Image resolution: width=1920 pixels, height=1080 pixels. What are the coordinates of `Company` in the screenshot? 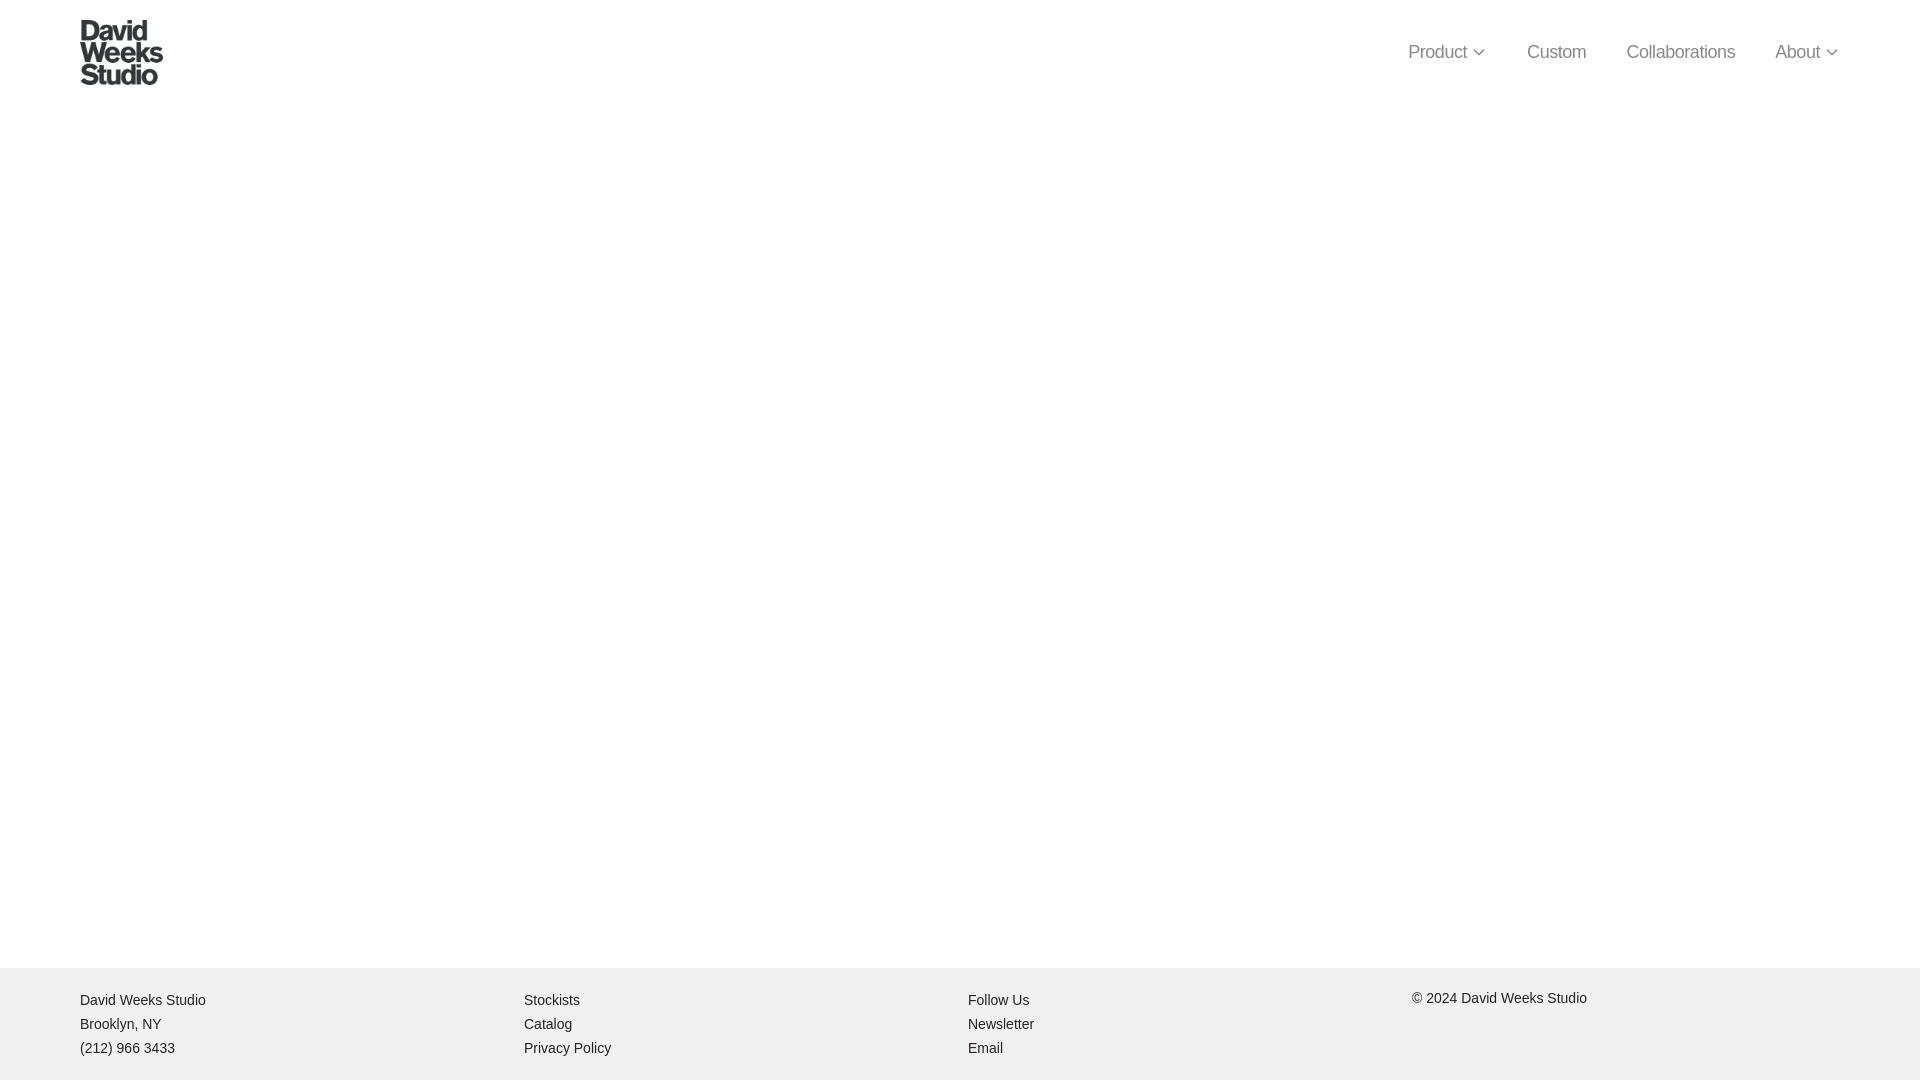 It's located at (122, 52).